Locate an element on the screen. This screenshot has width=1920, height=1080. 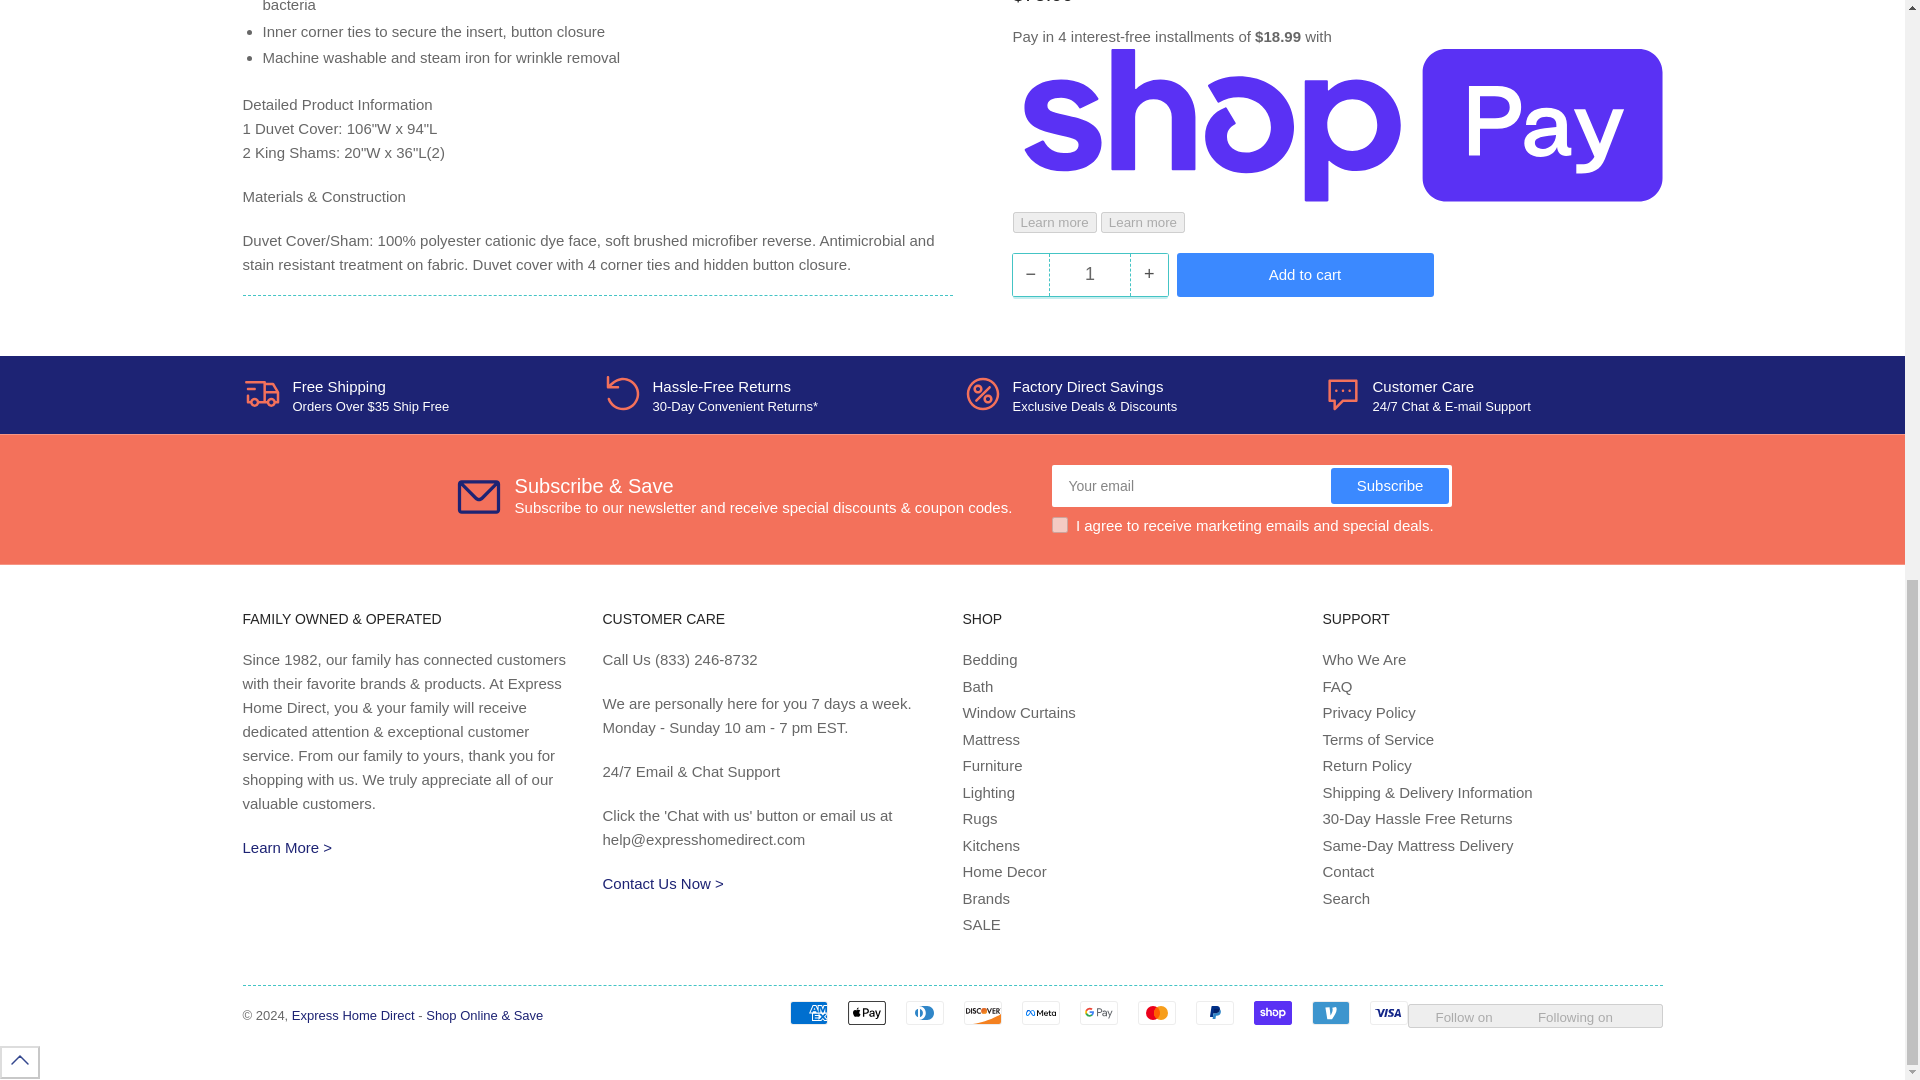
Diners Club is located at coordinates (925, 1012).